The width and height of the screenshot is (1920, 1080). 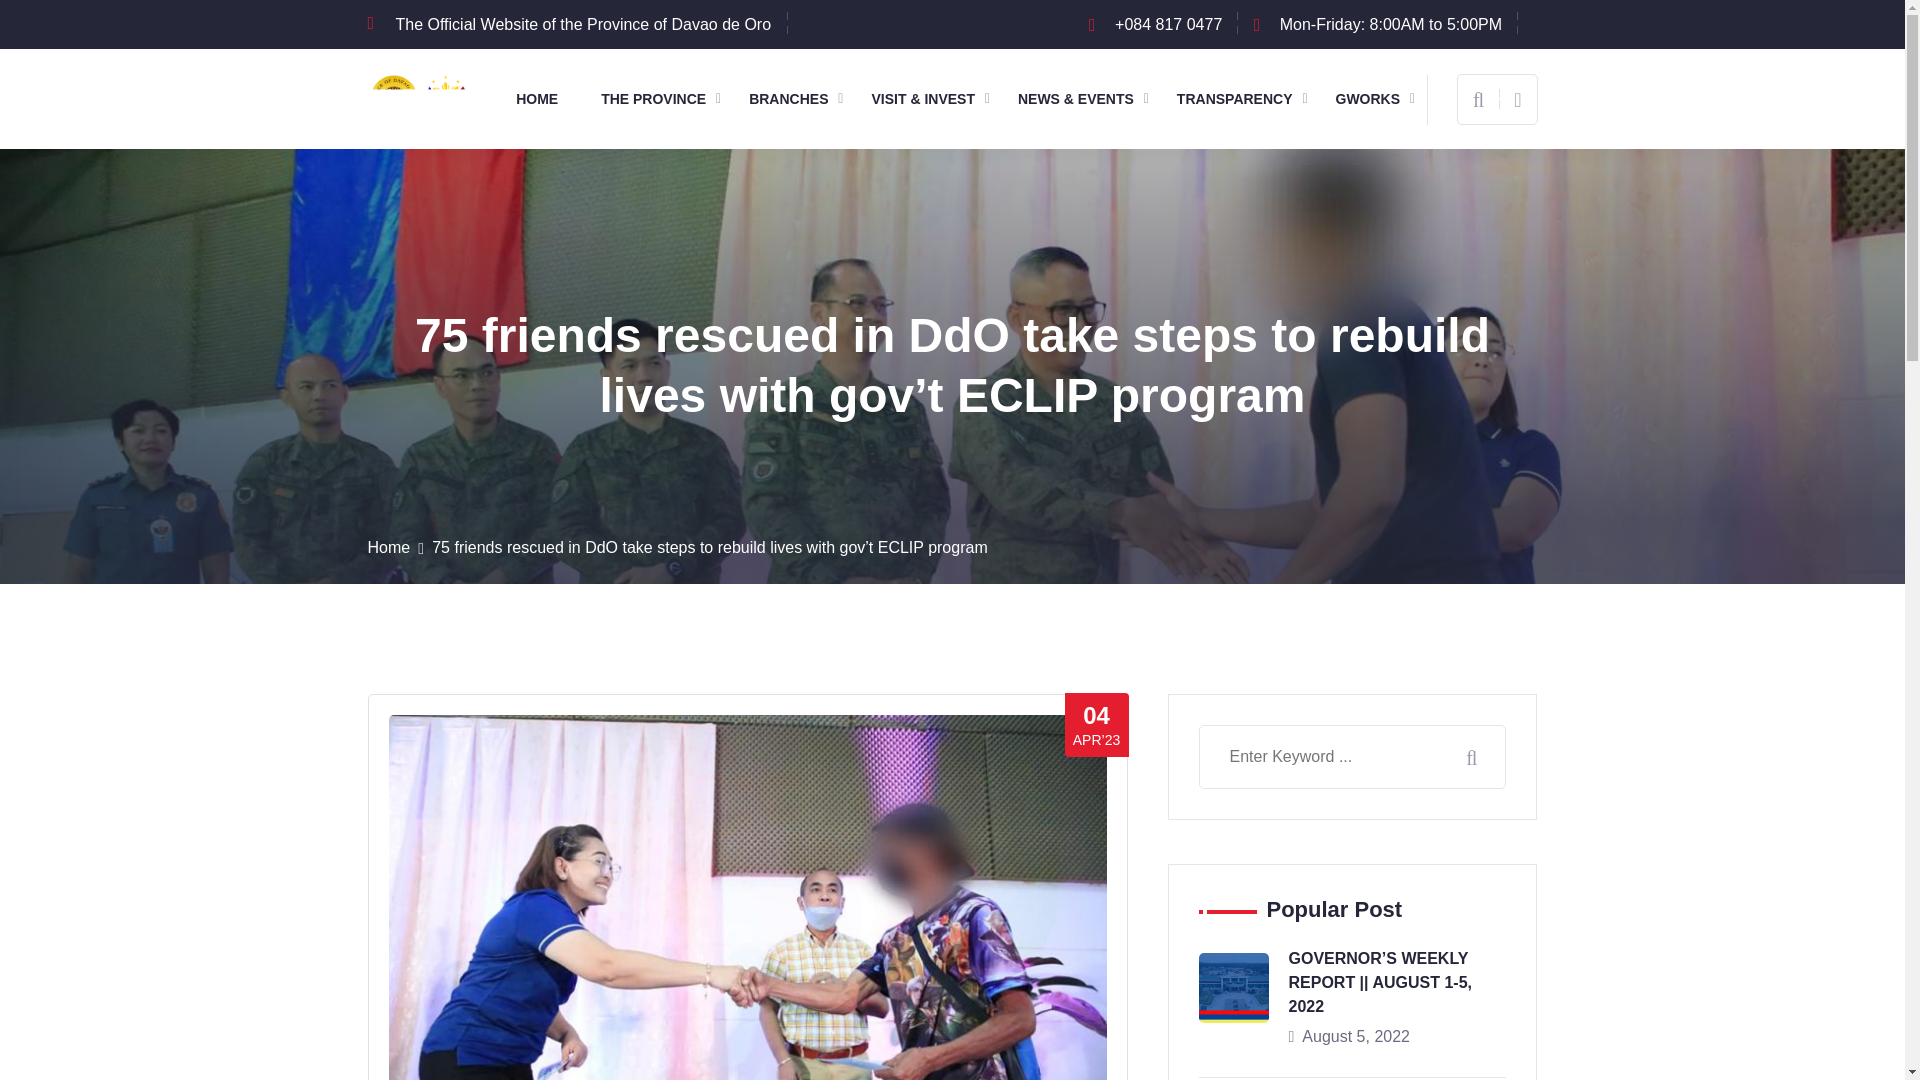 I want to click on Home, so click(x=544, y=99).